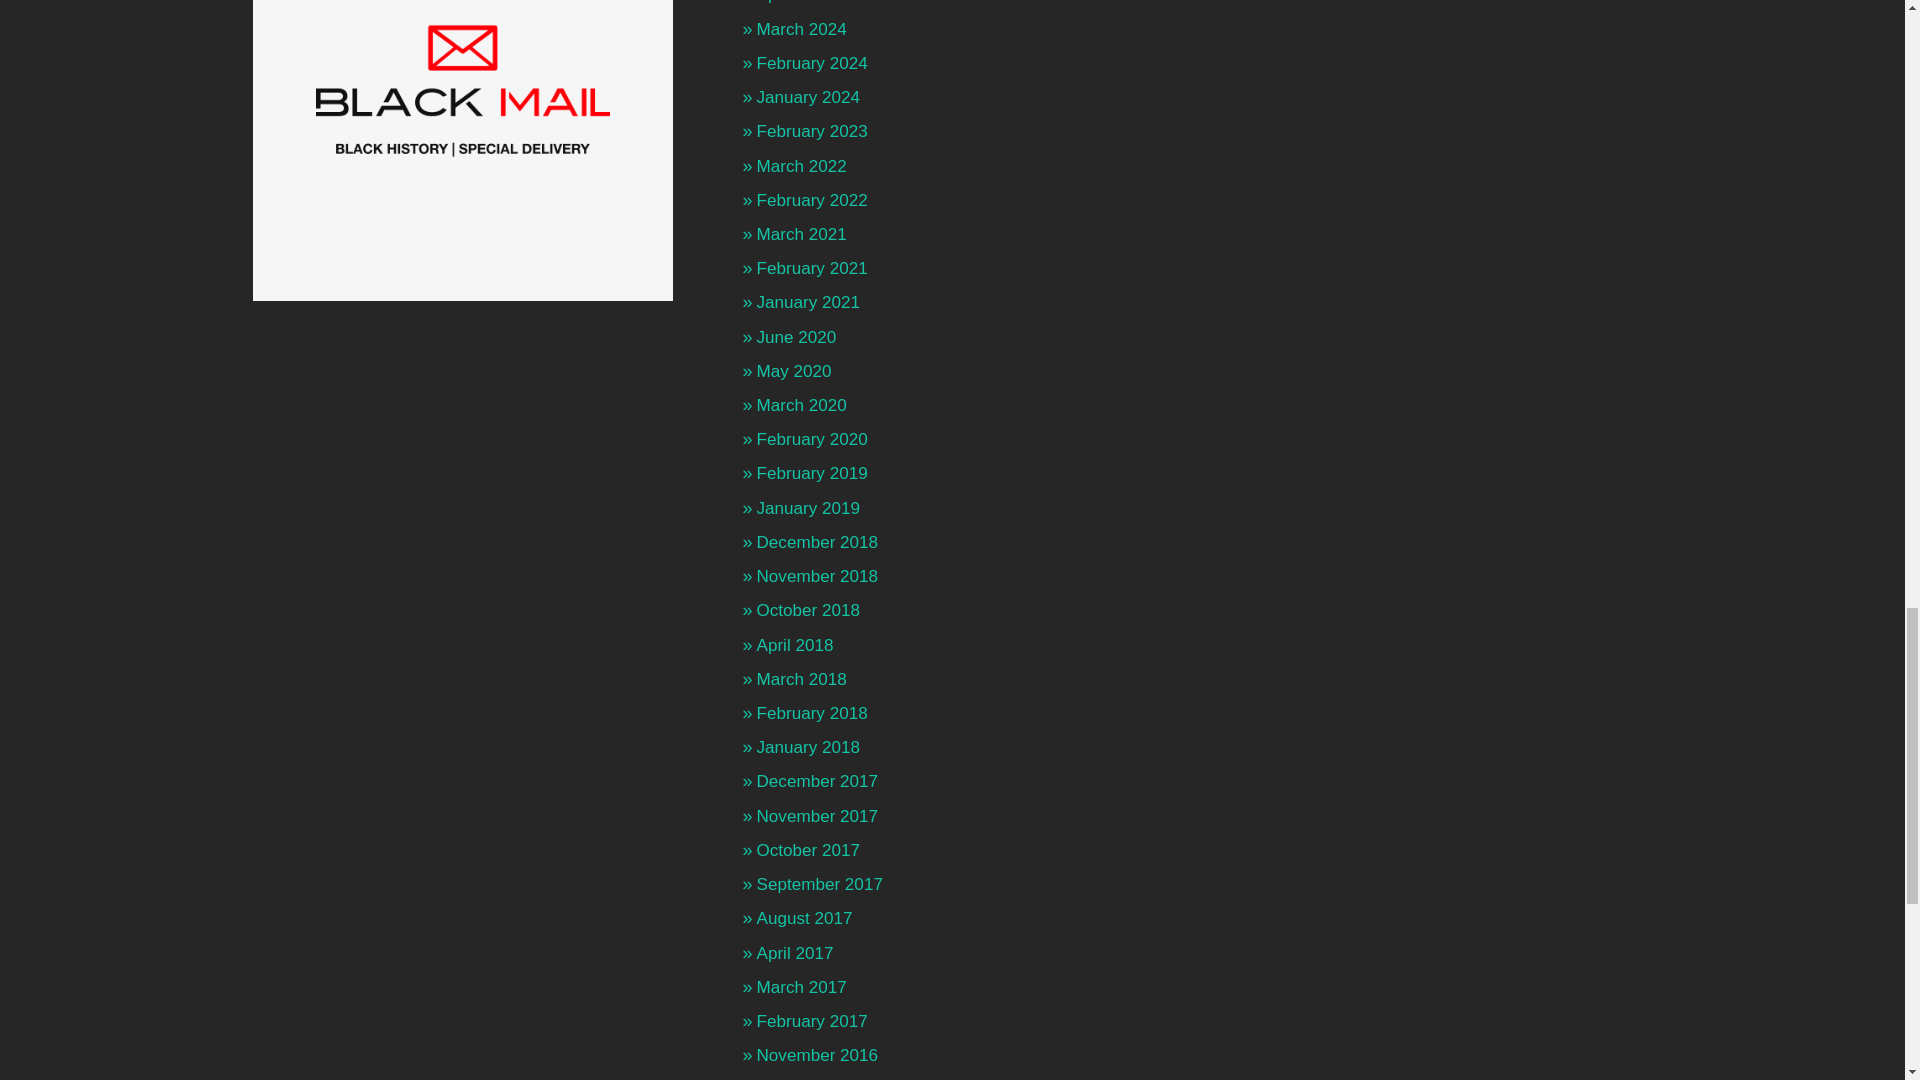  What do you see at coordinates (808, 302) in the screenshot?
I see `January 2021` at bounding box center [808, 302].